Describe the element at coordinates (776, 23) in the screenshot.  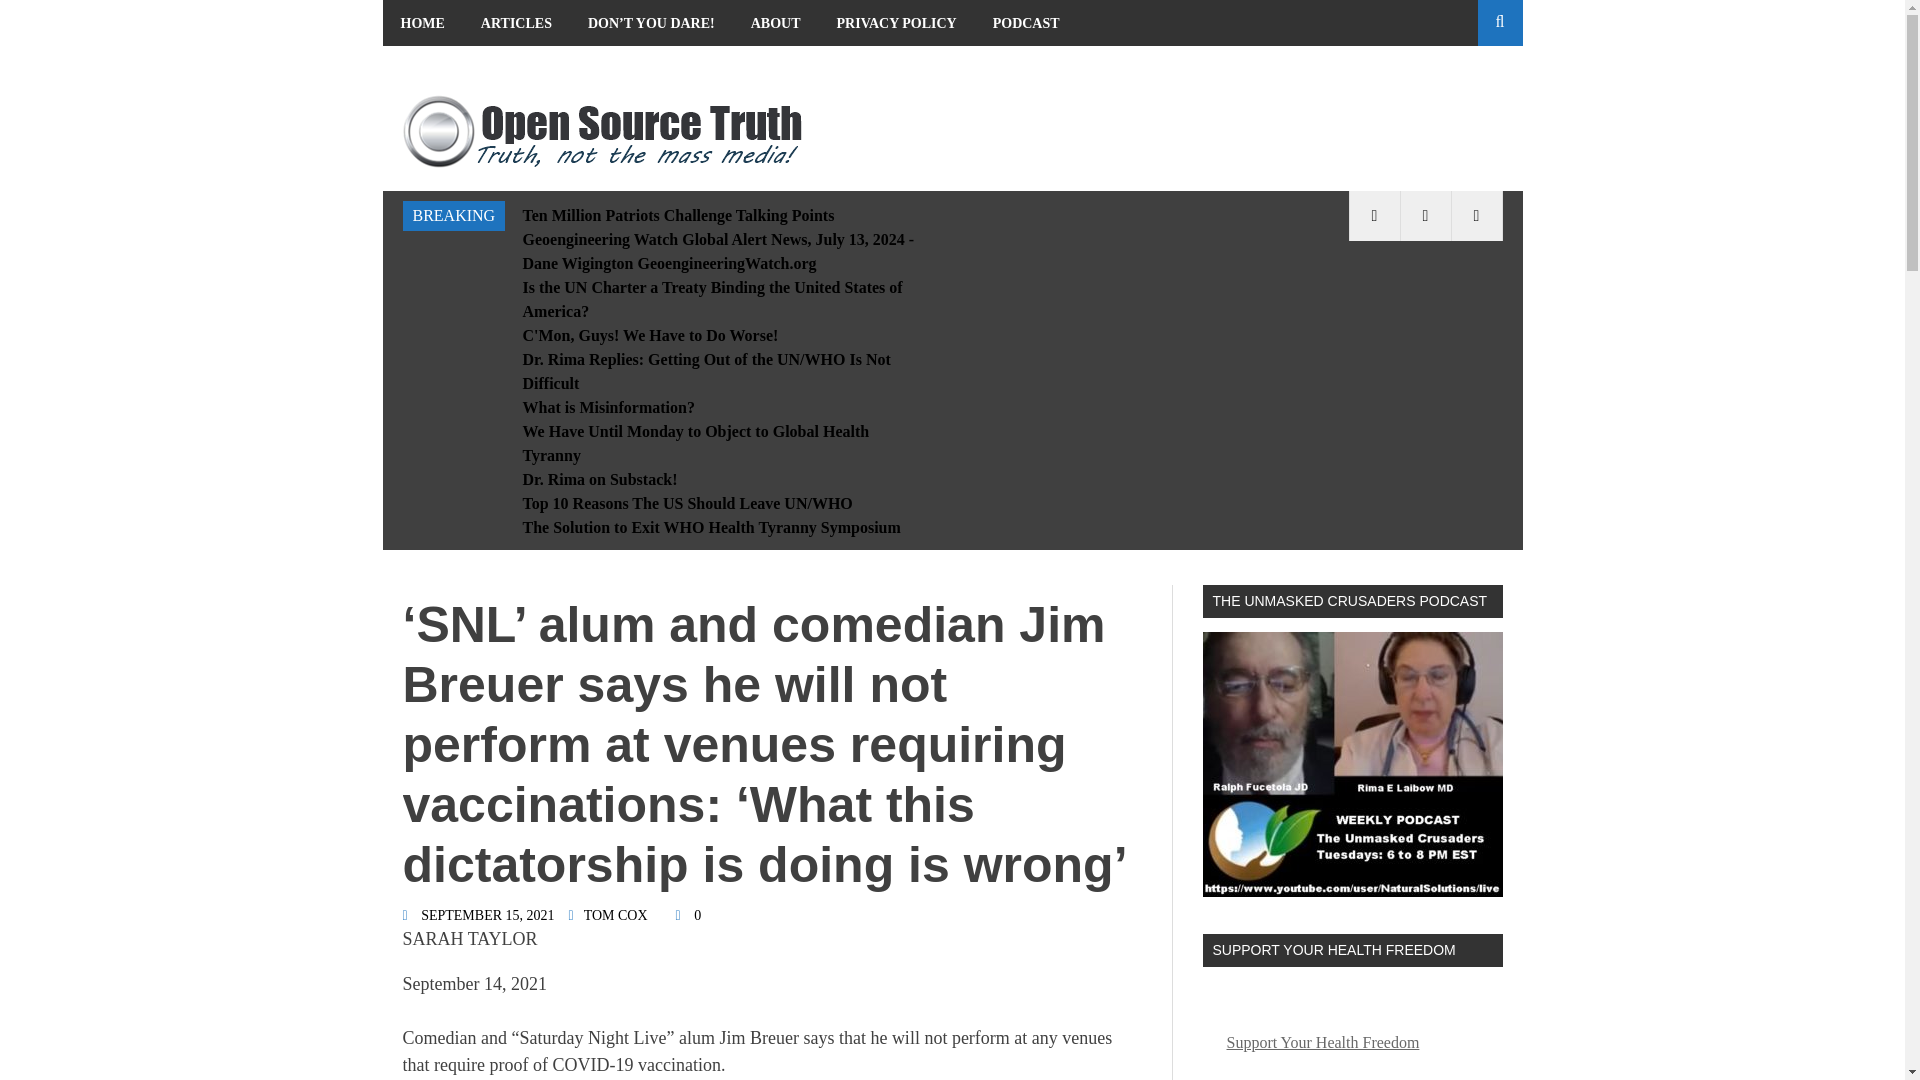
I see `ABOUT` at that location.